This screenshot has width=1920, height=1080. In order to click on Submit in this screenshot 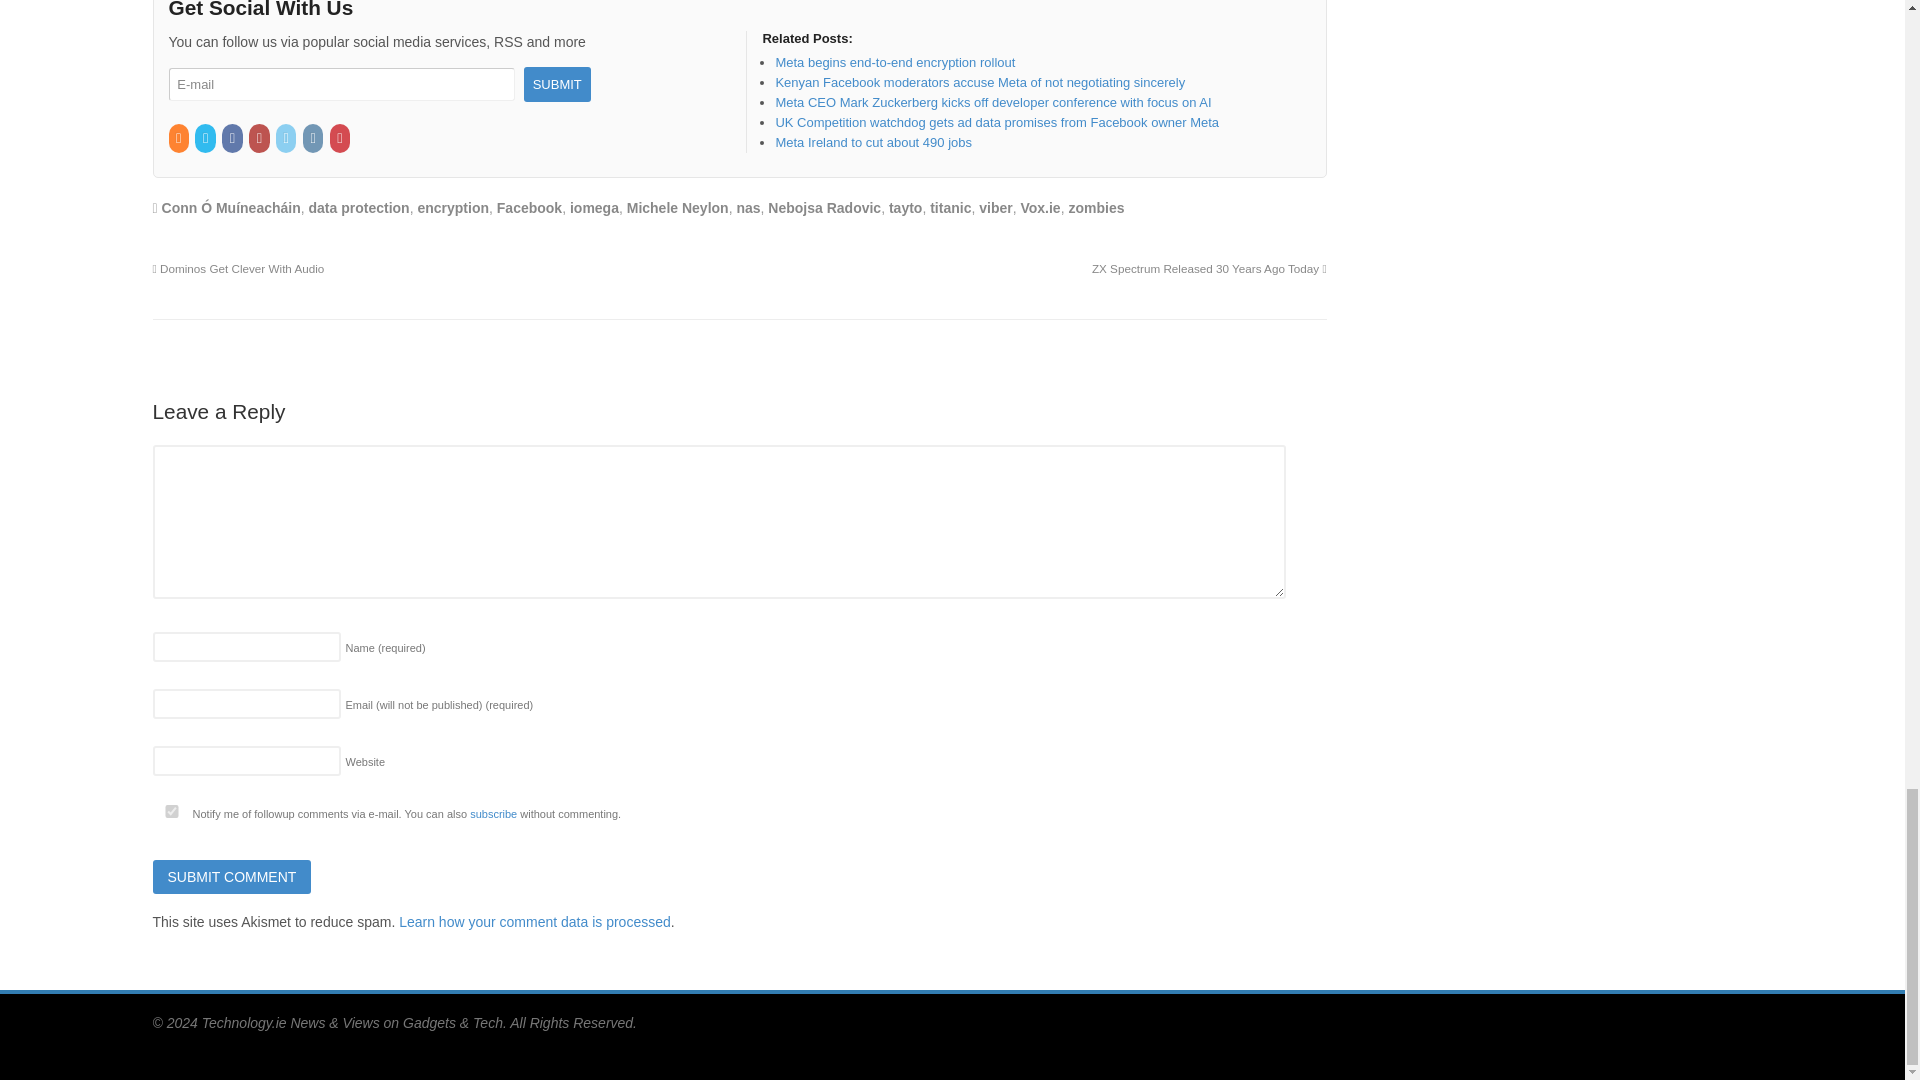, I will do `click(558, 84)`.